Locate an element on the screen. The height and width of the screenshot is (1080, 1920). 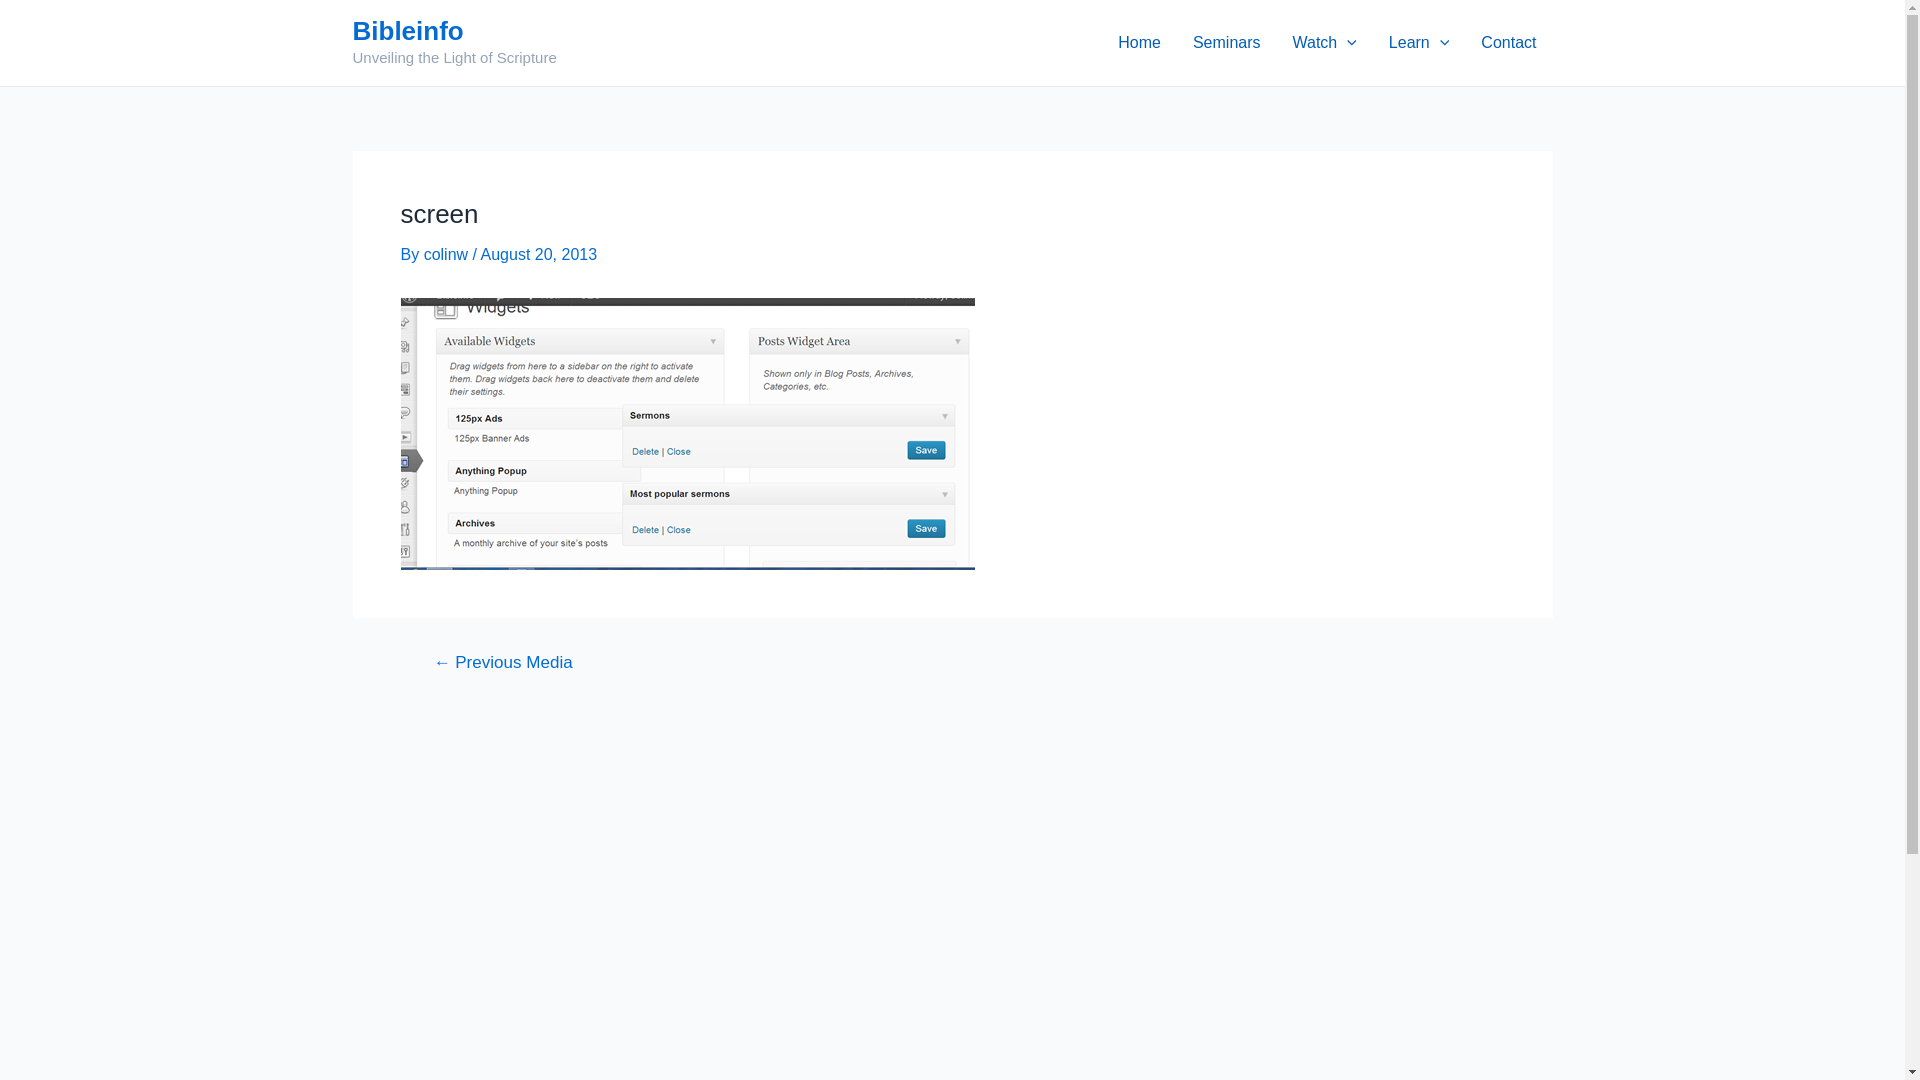
Bibleinfo is located at coordinates (408, 31).